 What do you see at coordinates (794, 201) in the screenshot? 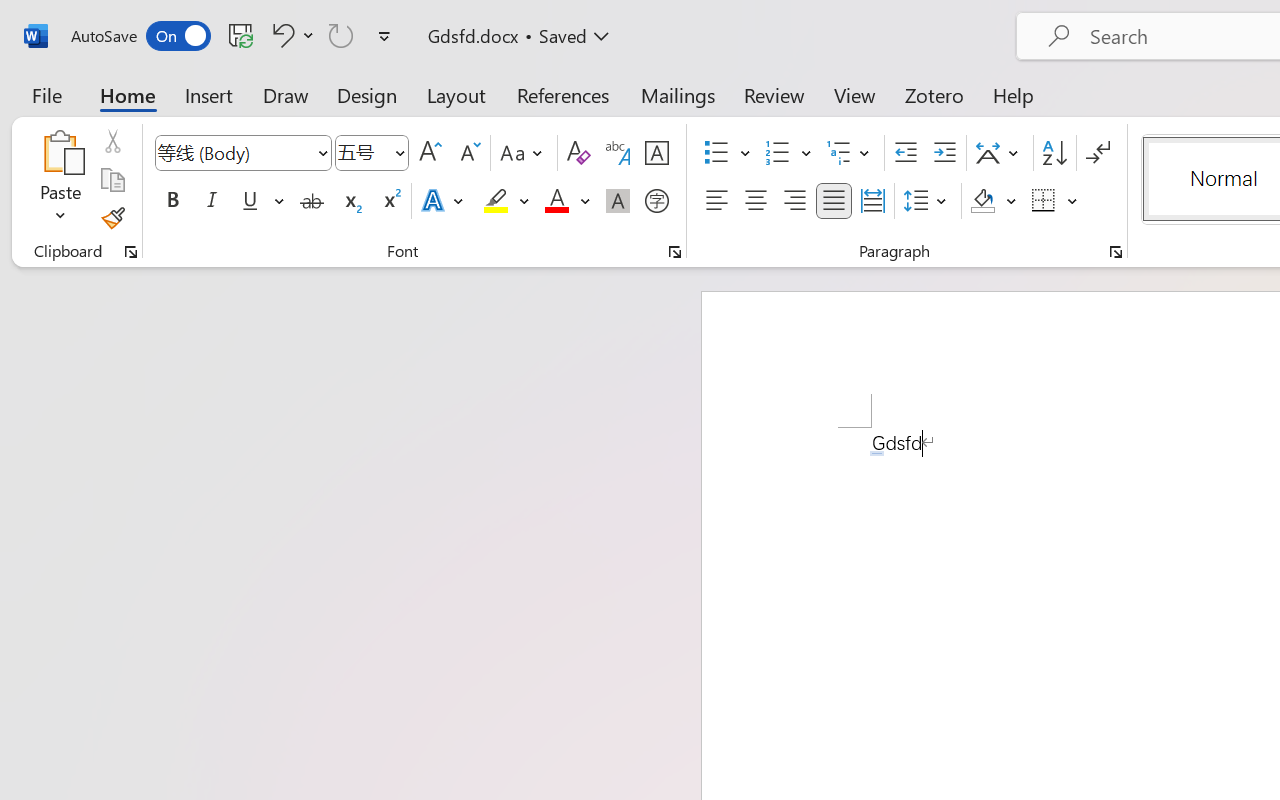
I see `Align Right` at bounding box center [794, 201].